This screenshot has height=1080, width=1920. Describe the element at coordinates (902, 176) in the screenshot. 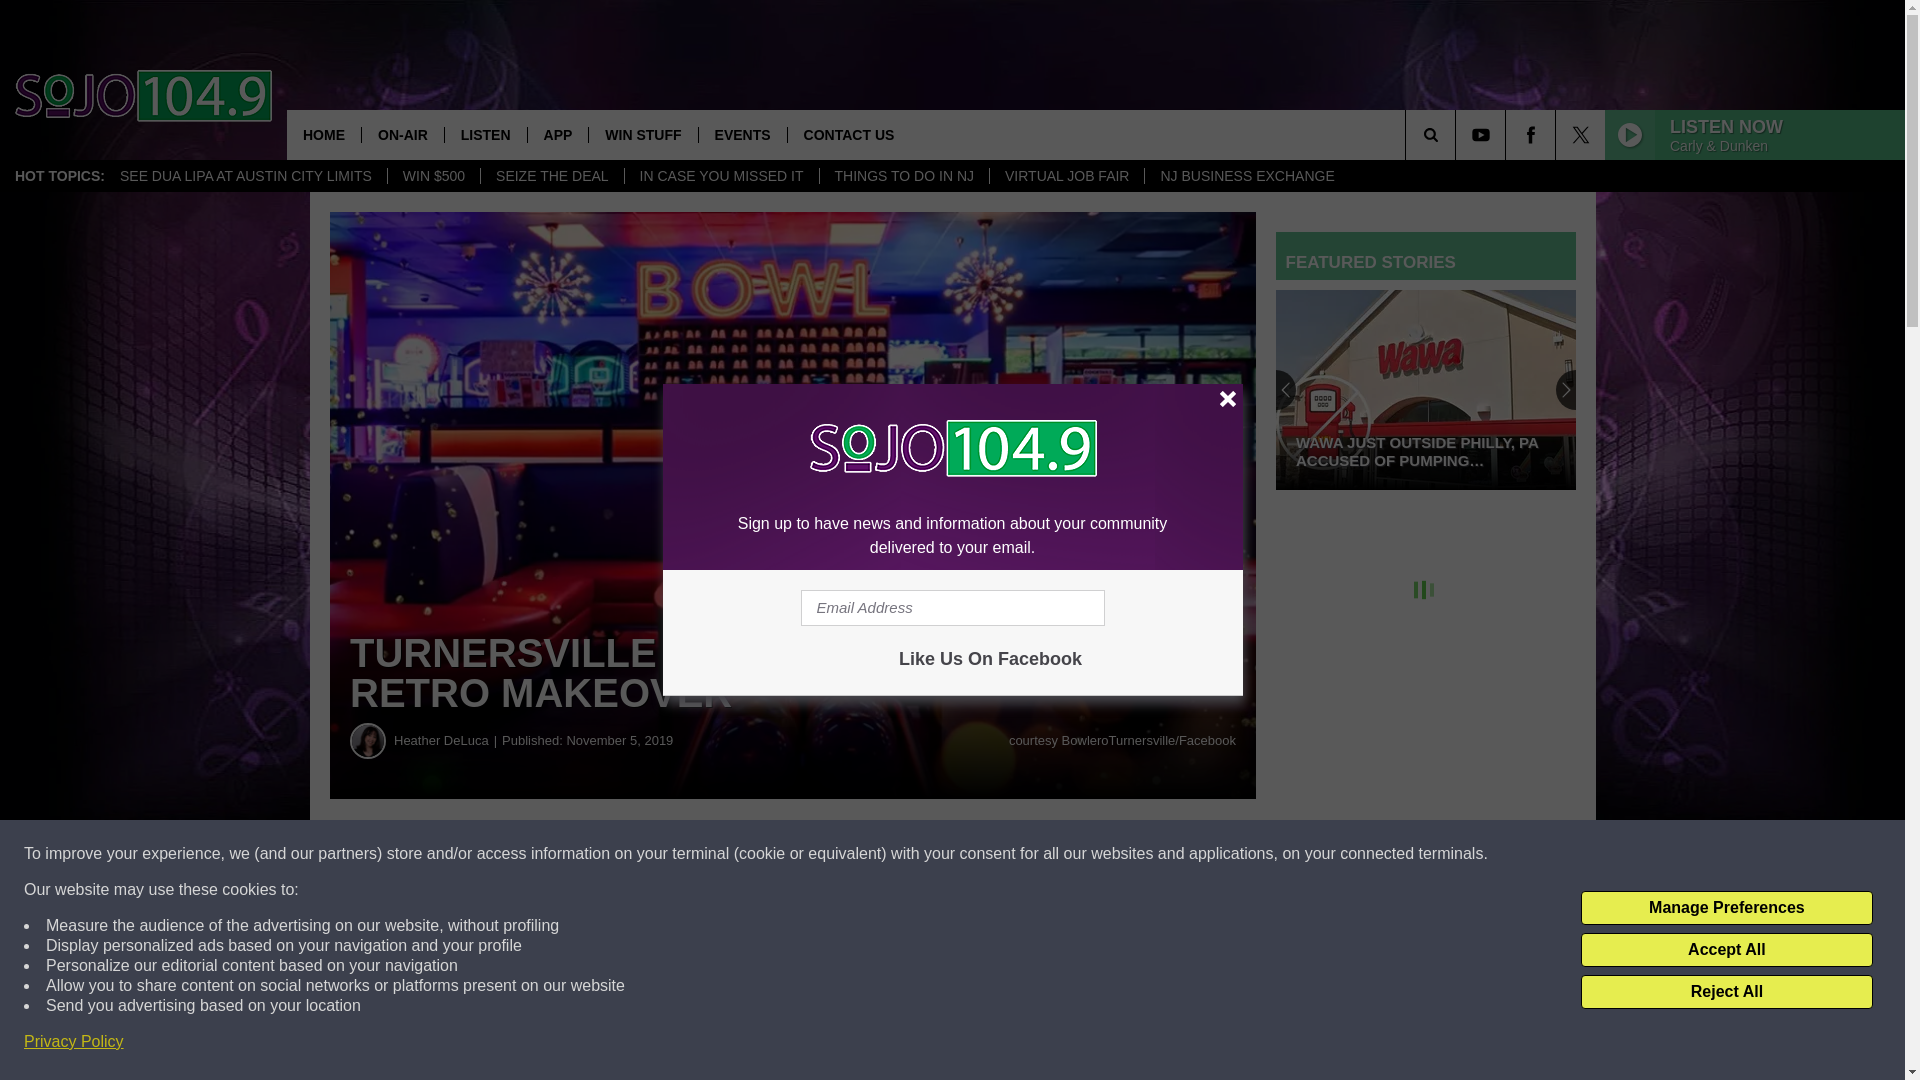

I see `THINGS TO DO IN NJ` at that location.